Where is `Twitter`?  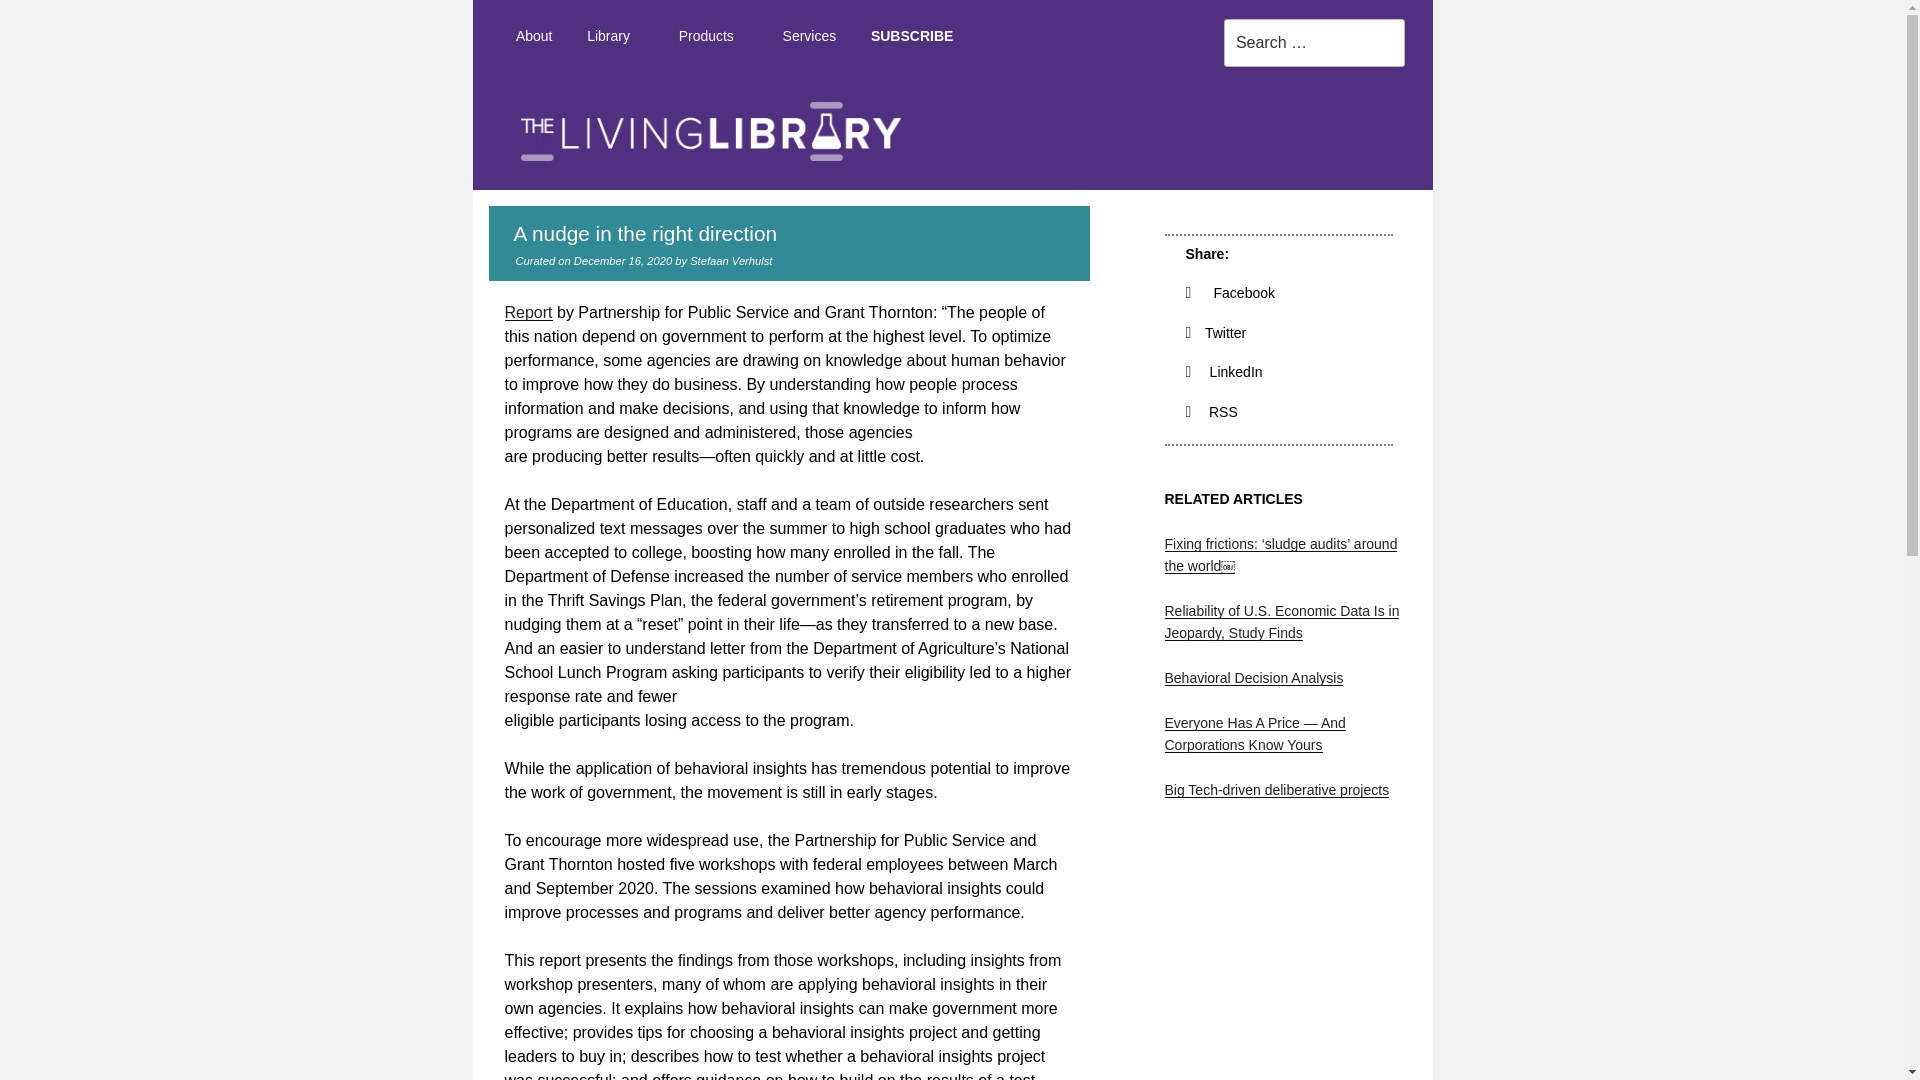 Twitter is located at coordinates (1216, 333).